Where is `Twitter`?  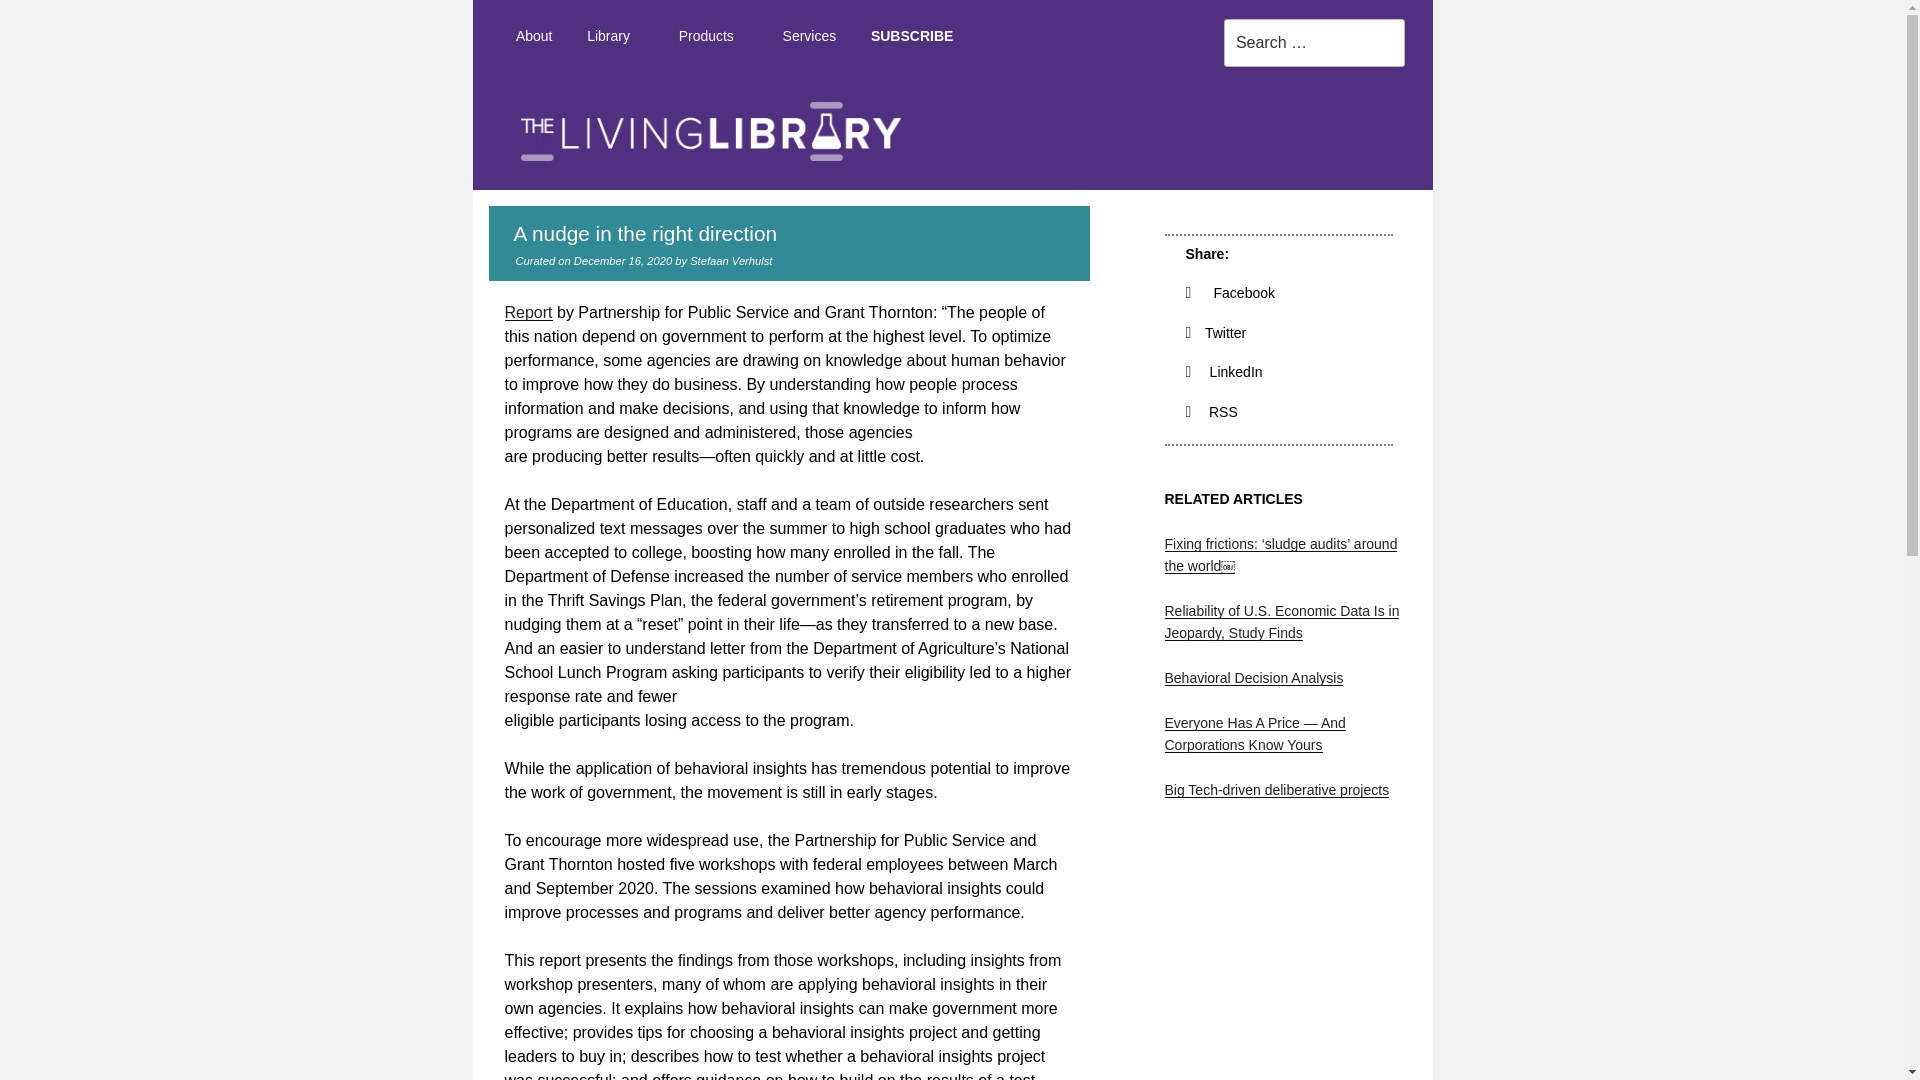 Twitter is located at coordinates (1216, 333).